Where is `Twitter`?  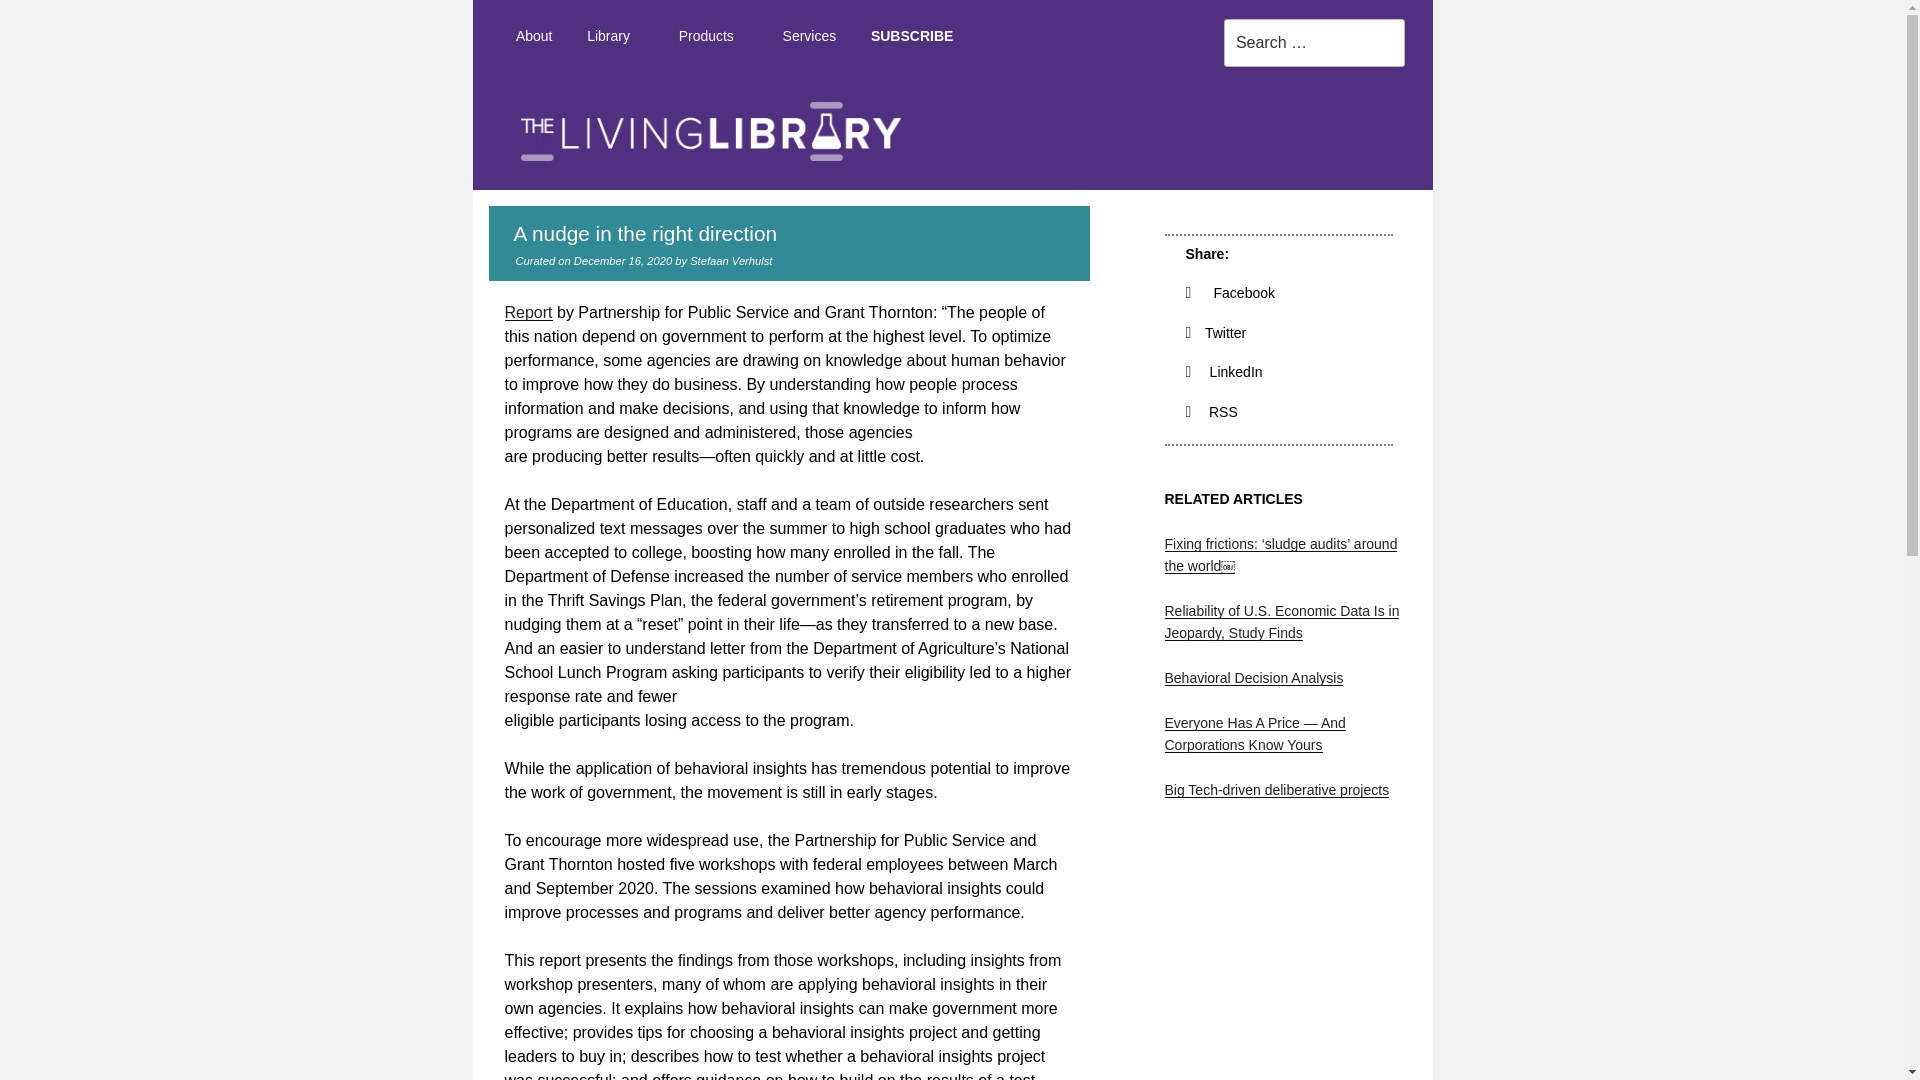 Twitter is located at coordinates (1216, 333).